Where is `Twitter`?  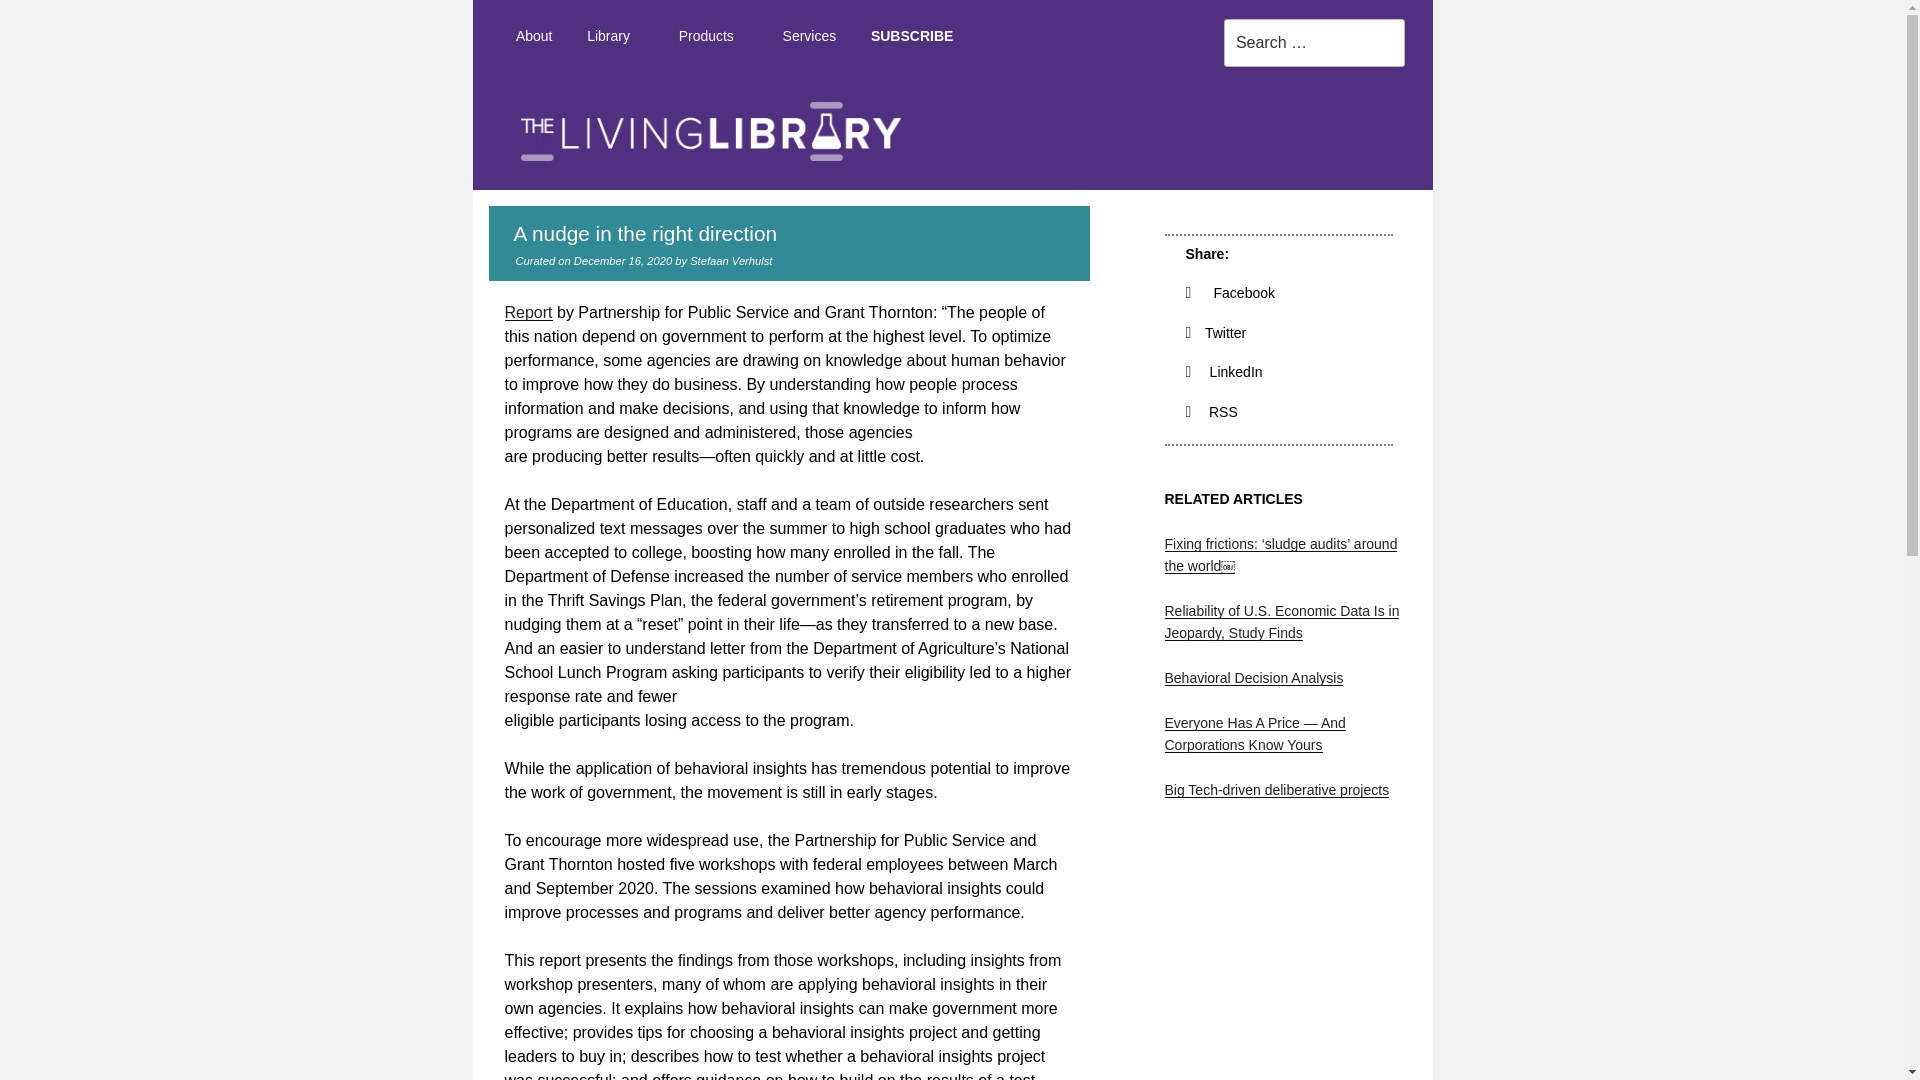 Twitter is located at coordinates (1216, 333).